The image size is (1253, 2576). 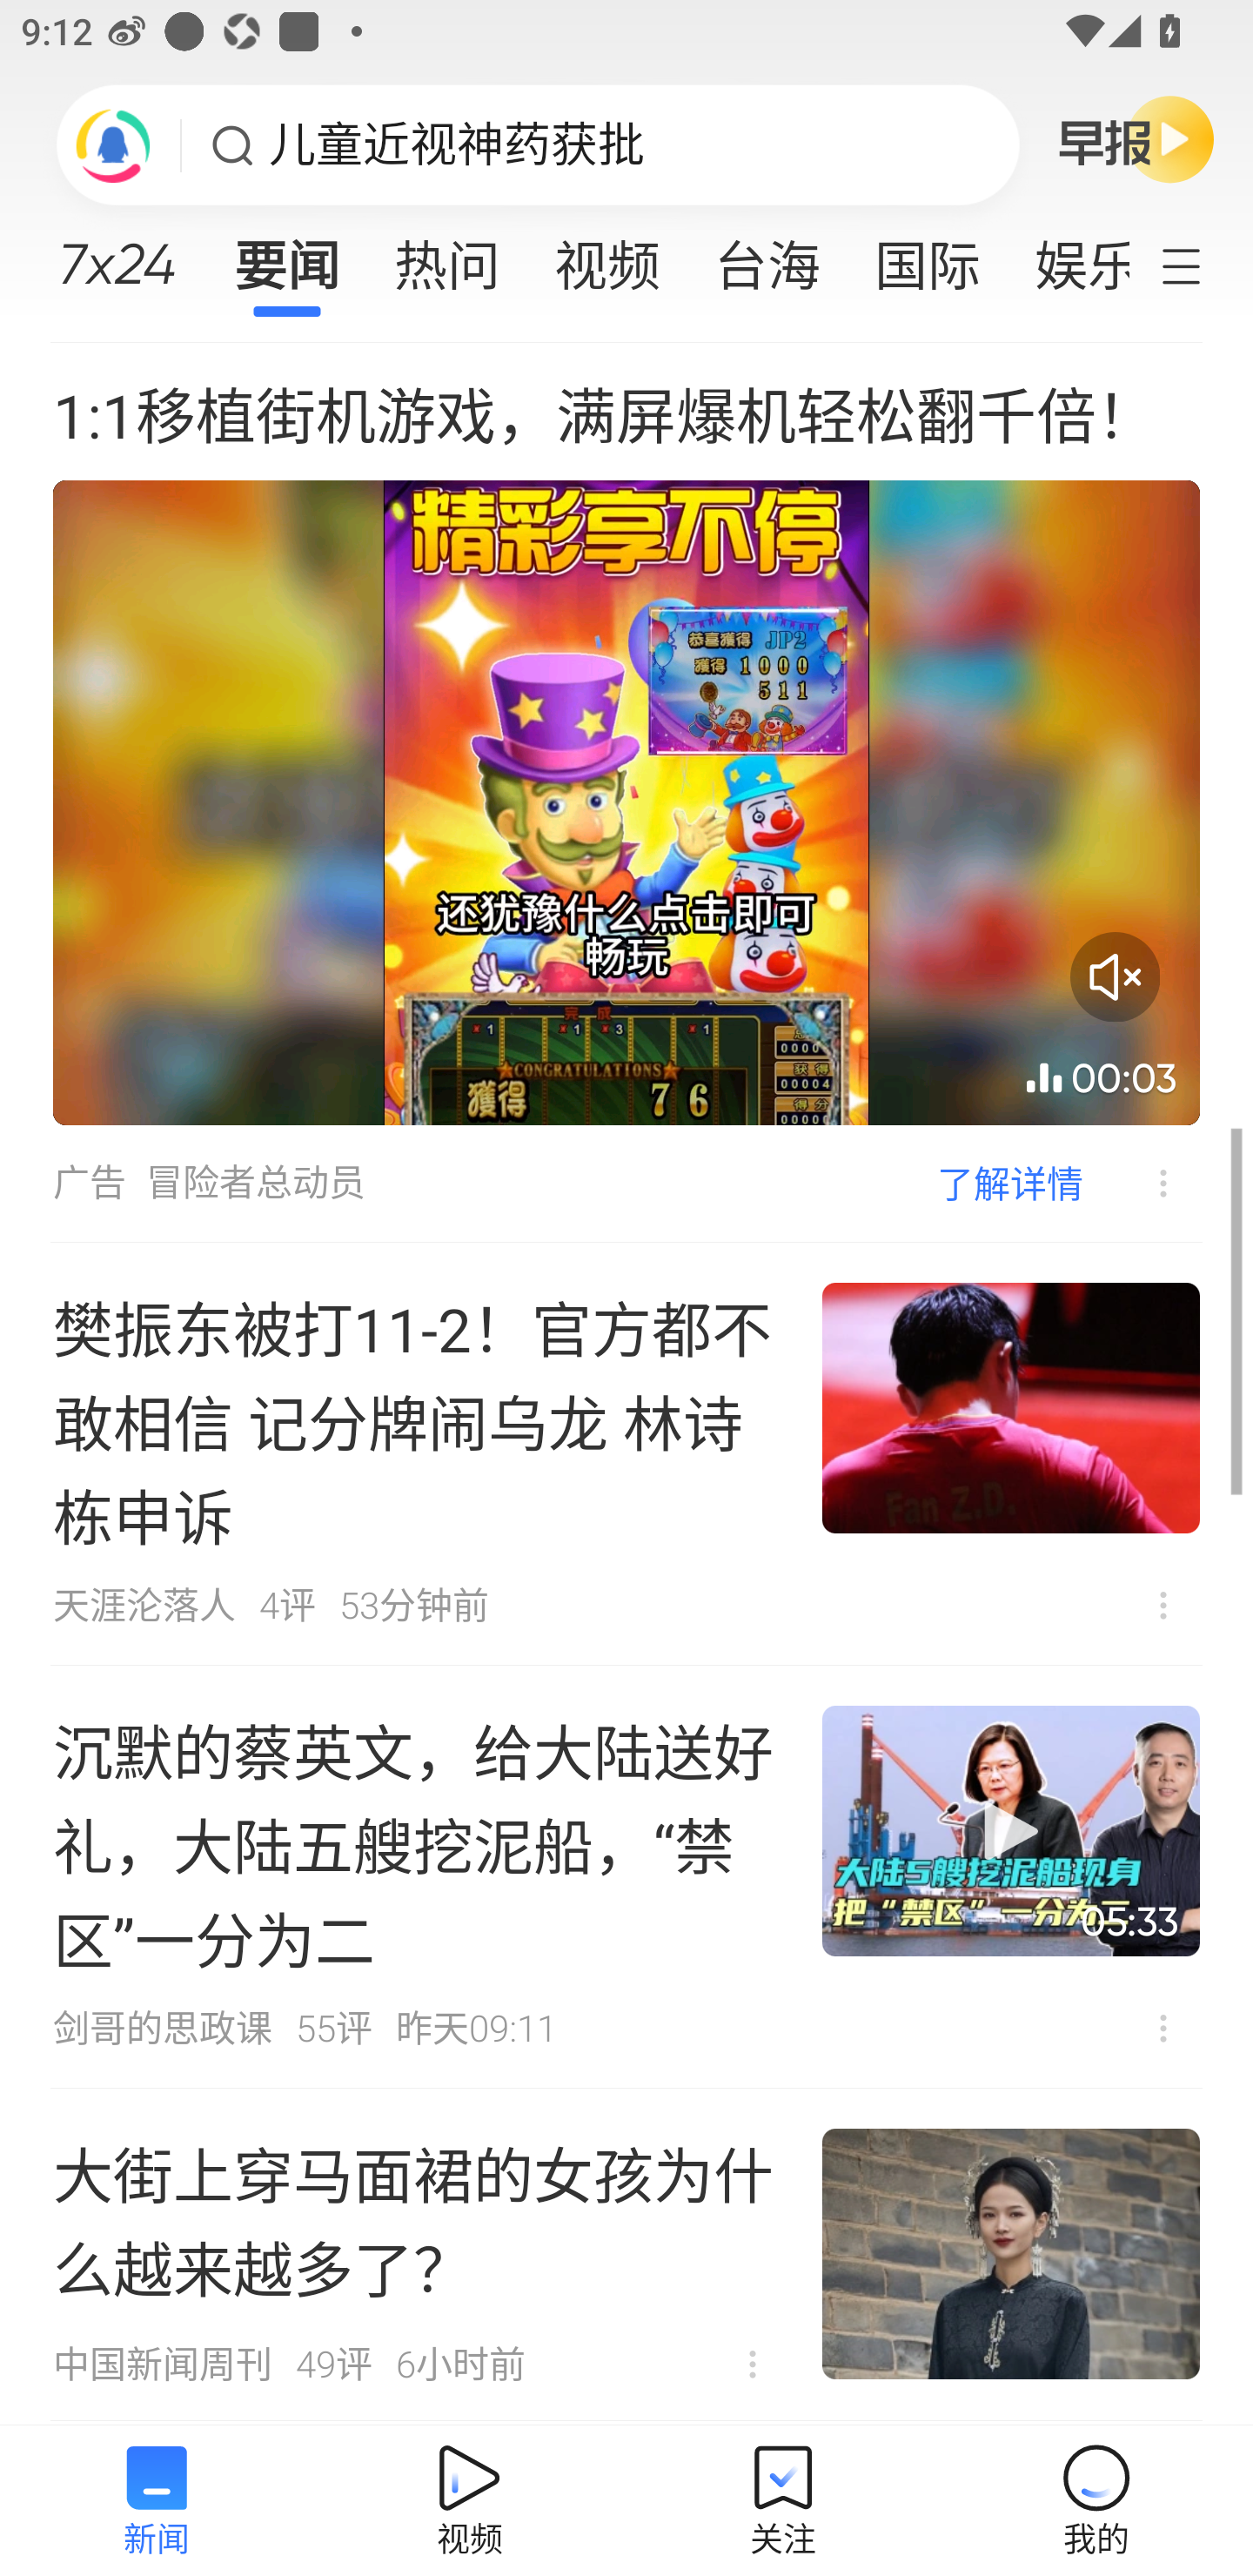 What do you see at coordinates (256, 1184) in the screenshot?
I see `冒险者总动员` at bounding box center [256, 1184].